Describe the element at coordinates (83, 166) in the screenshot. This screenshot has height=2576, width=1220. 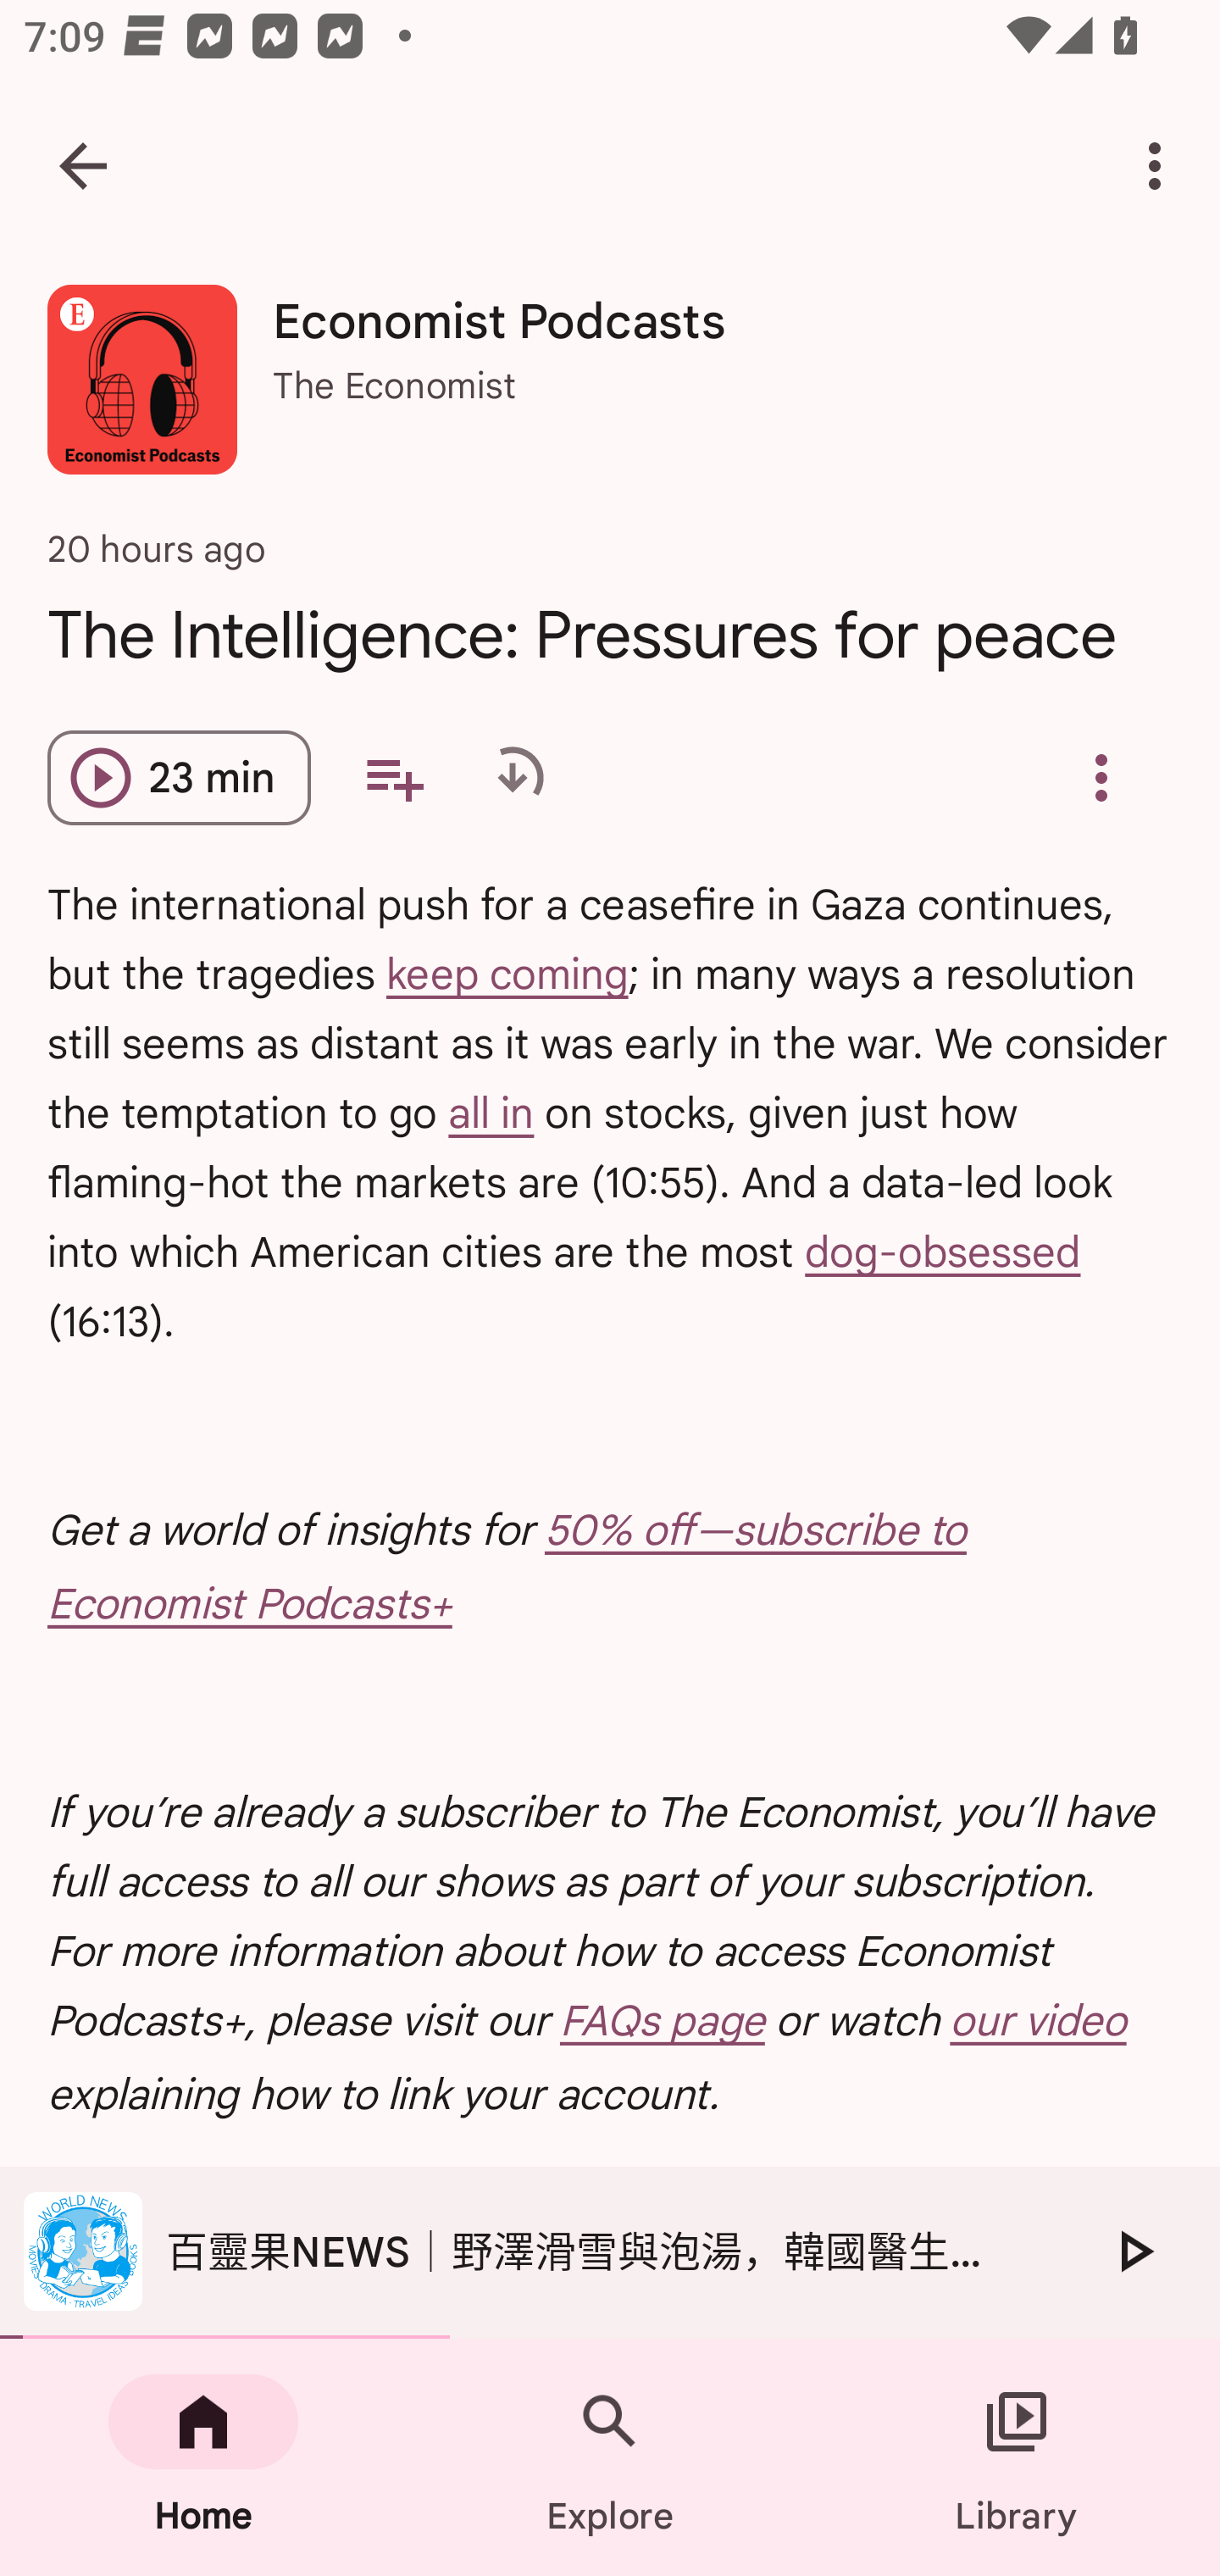
I see `Navigate up` at that location.